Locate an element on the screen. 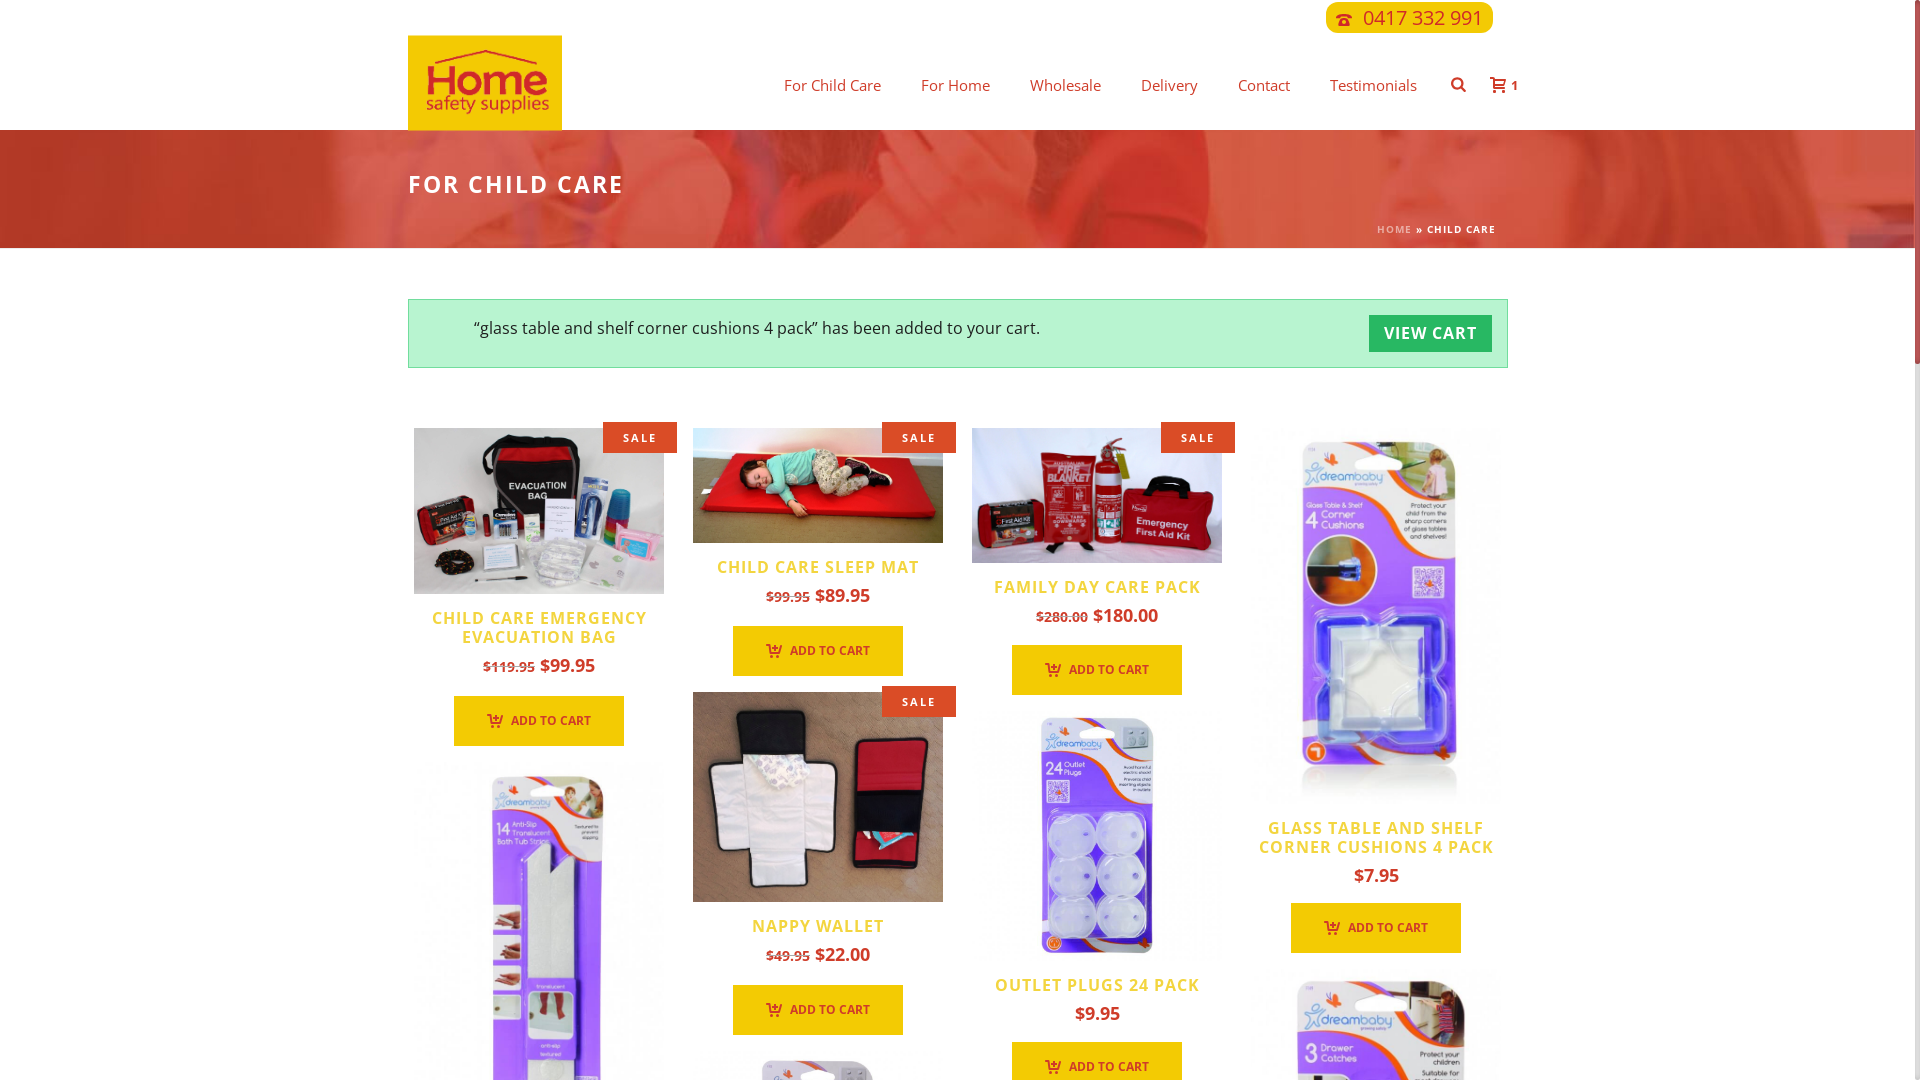 Image resolution: width=1920 pixels, height=1080 pixels. 1 is located at coordinates (1499, 84).